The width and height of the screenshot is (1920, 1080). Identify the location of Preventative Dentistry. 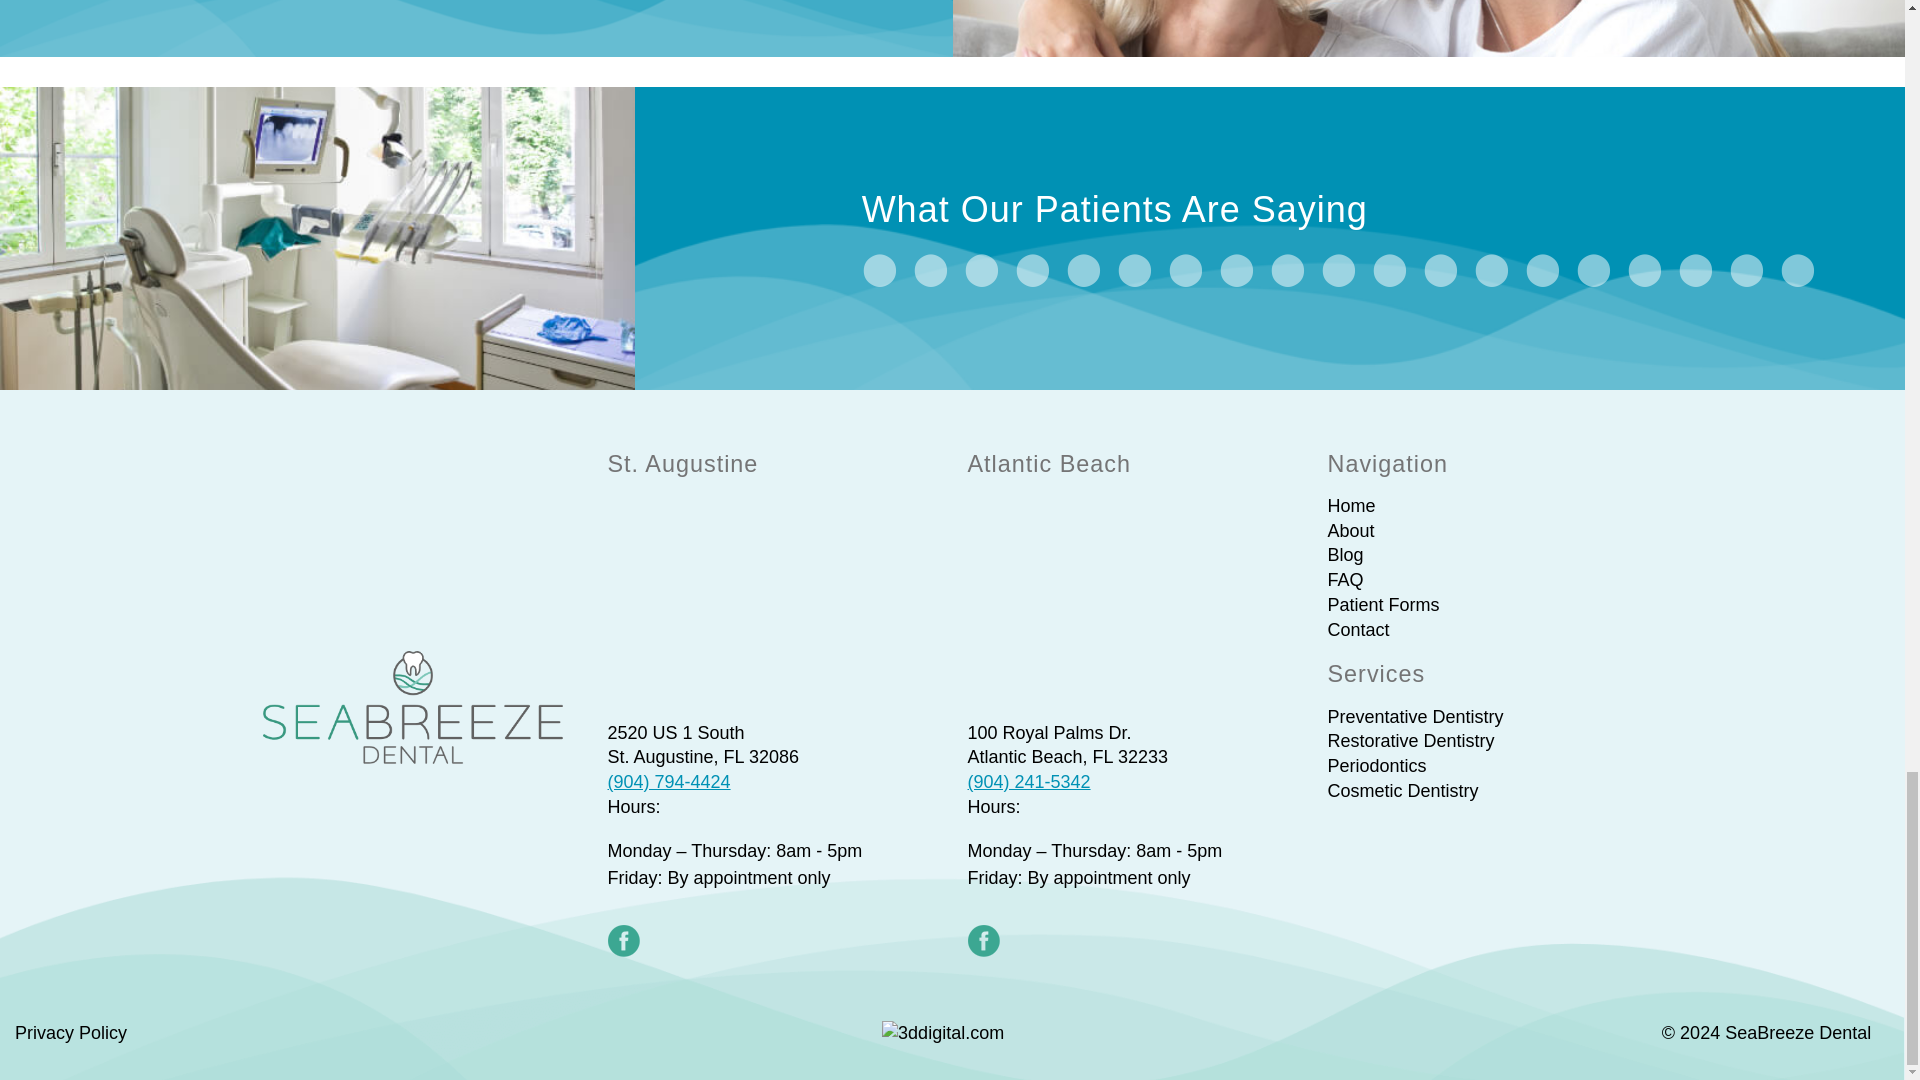
(1416, 716).